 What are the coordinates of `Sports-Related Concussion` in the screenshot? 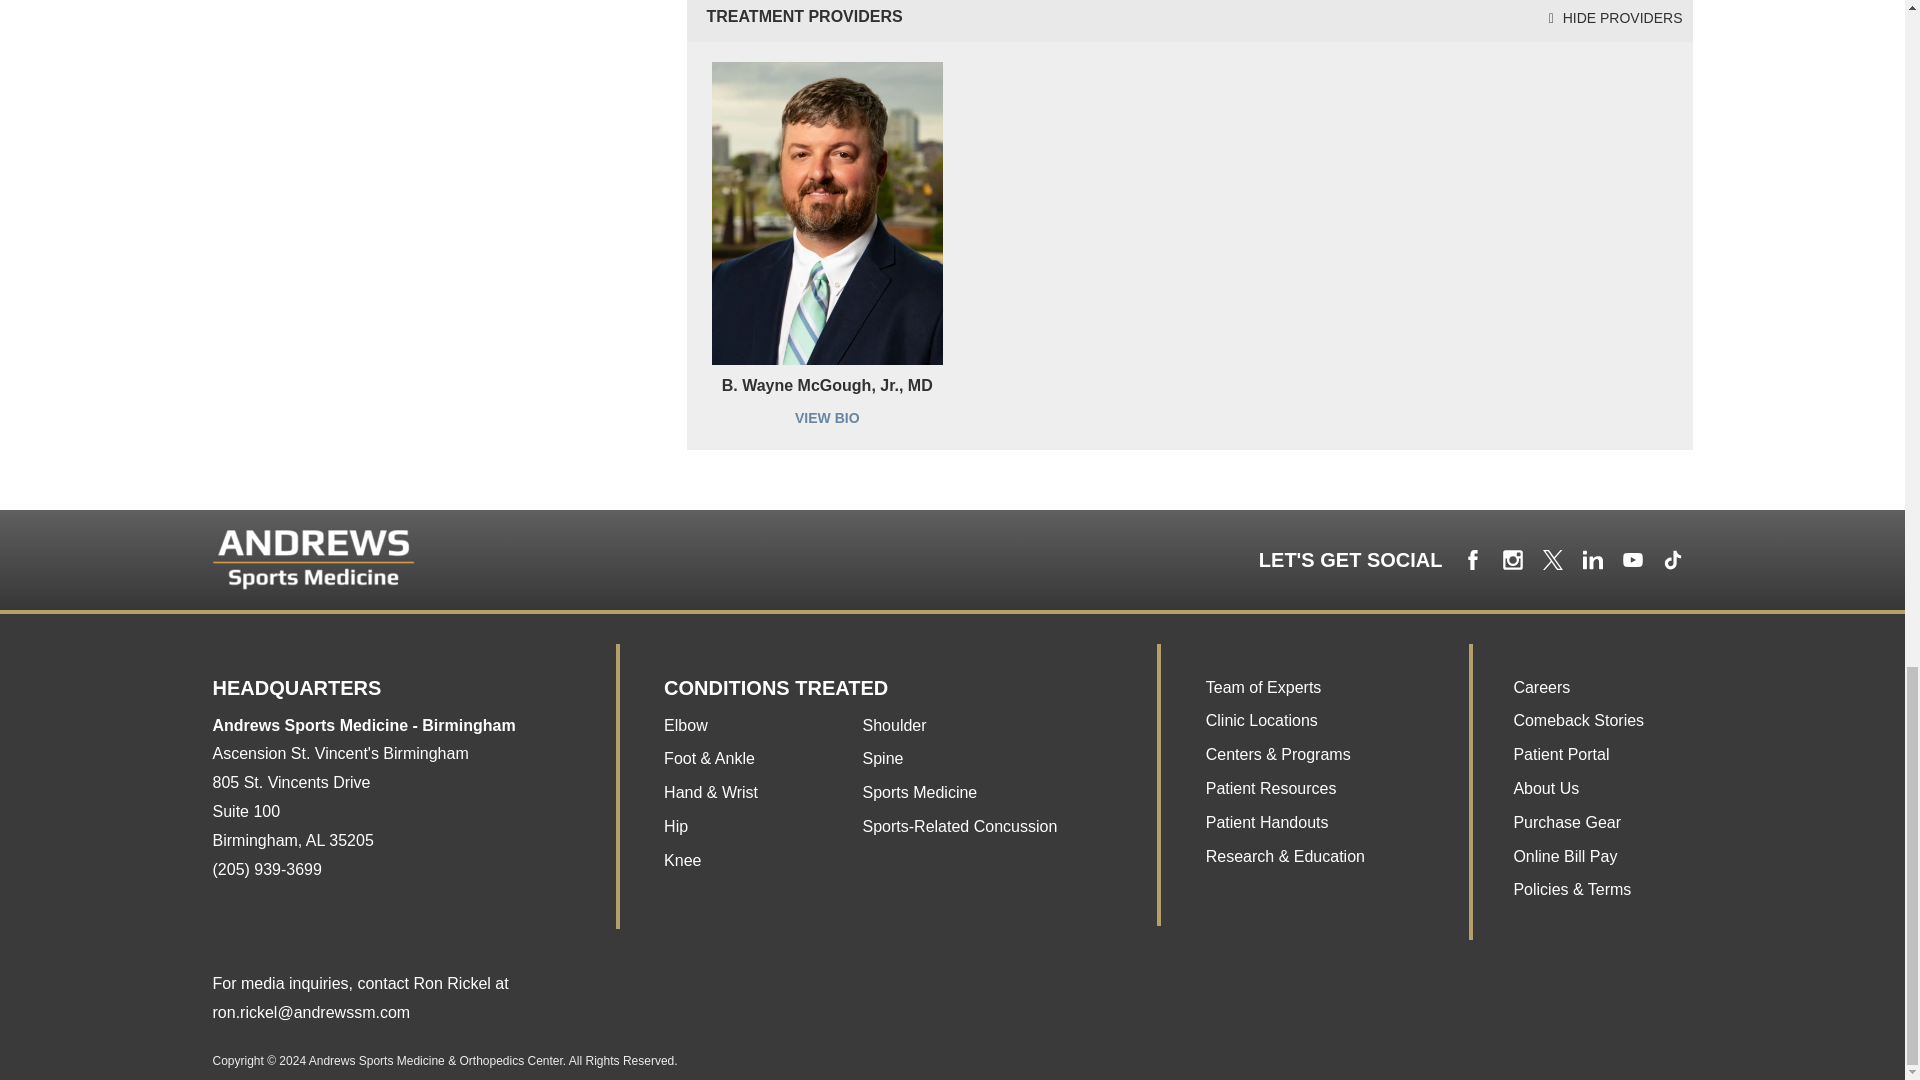 It's located at (1261, 720).